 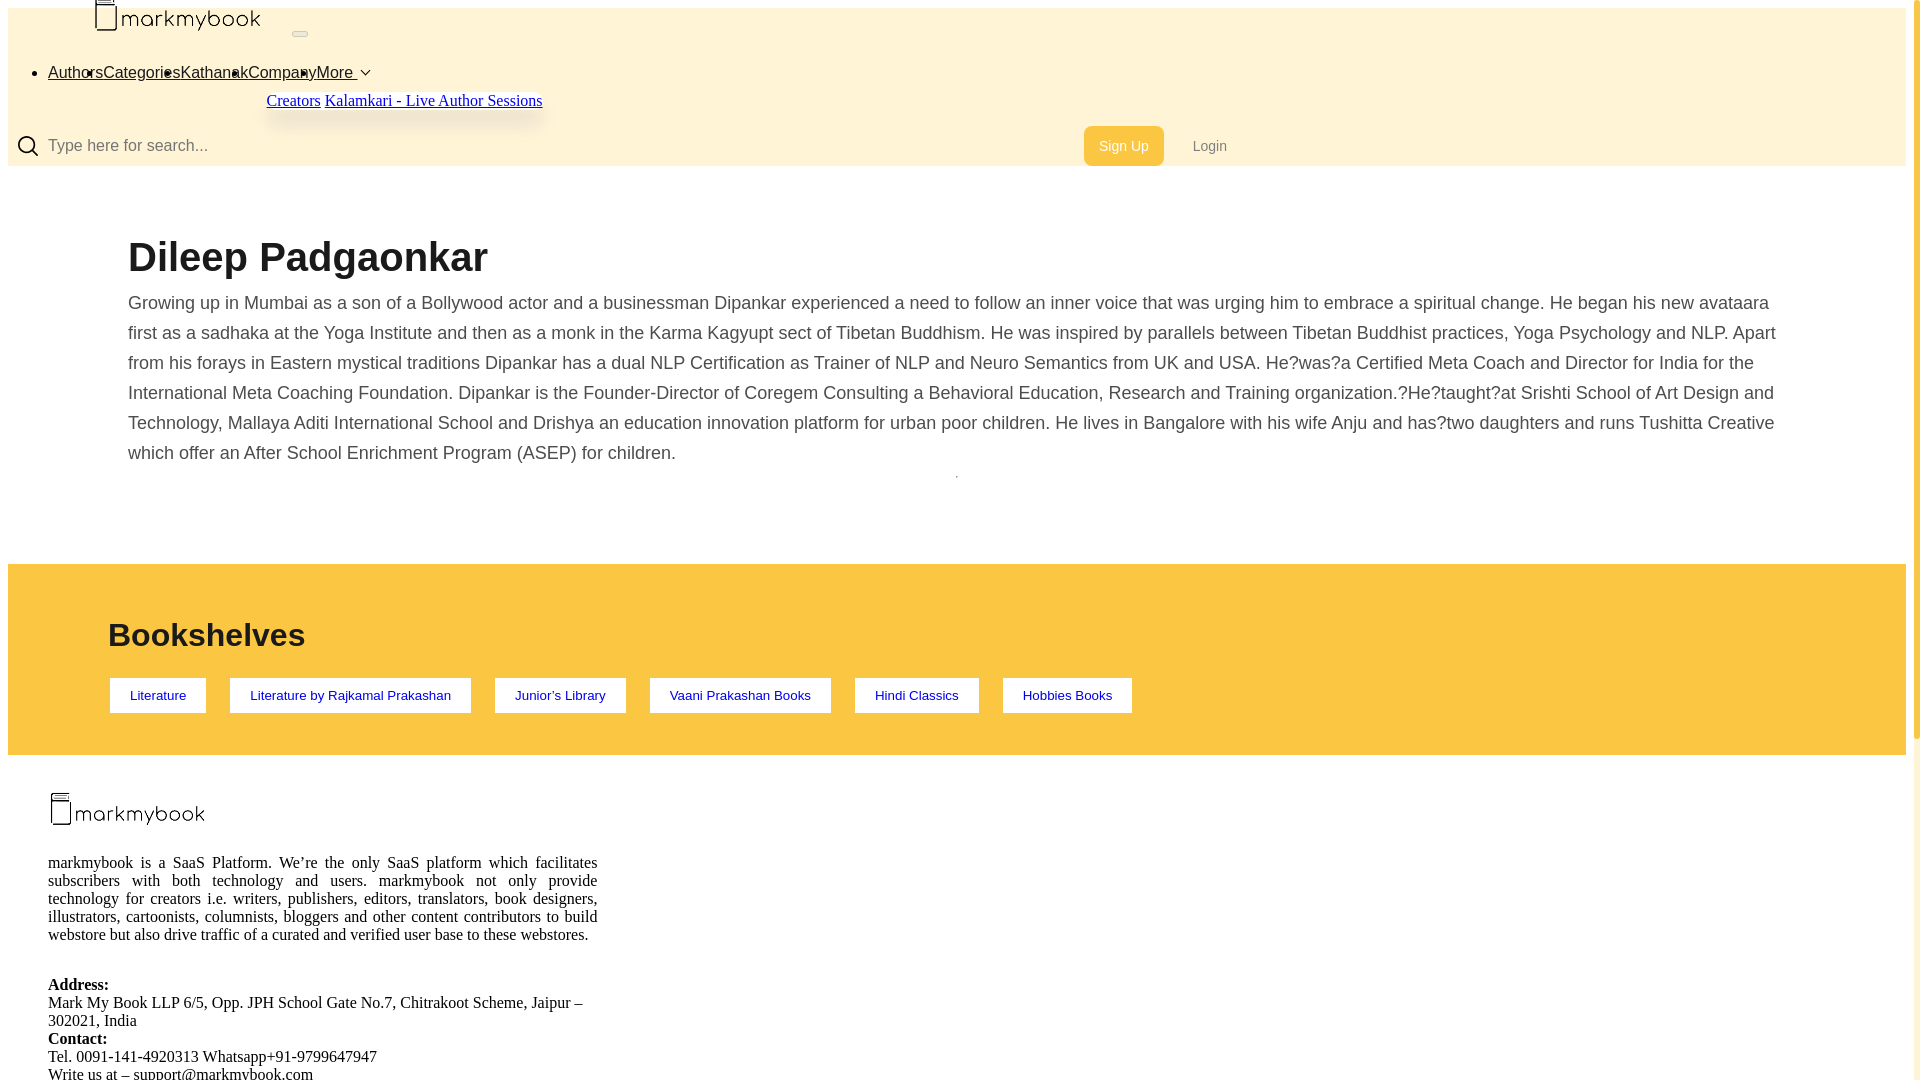 What do you see at coordinates (158, 695) in the screenshot?
I see `Literature` at bounding box center [158, 695].